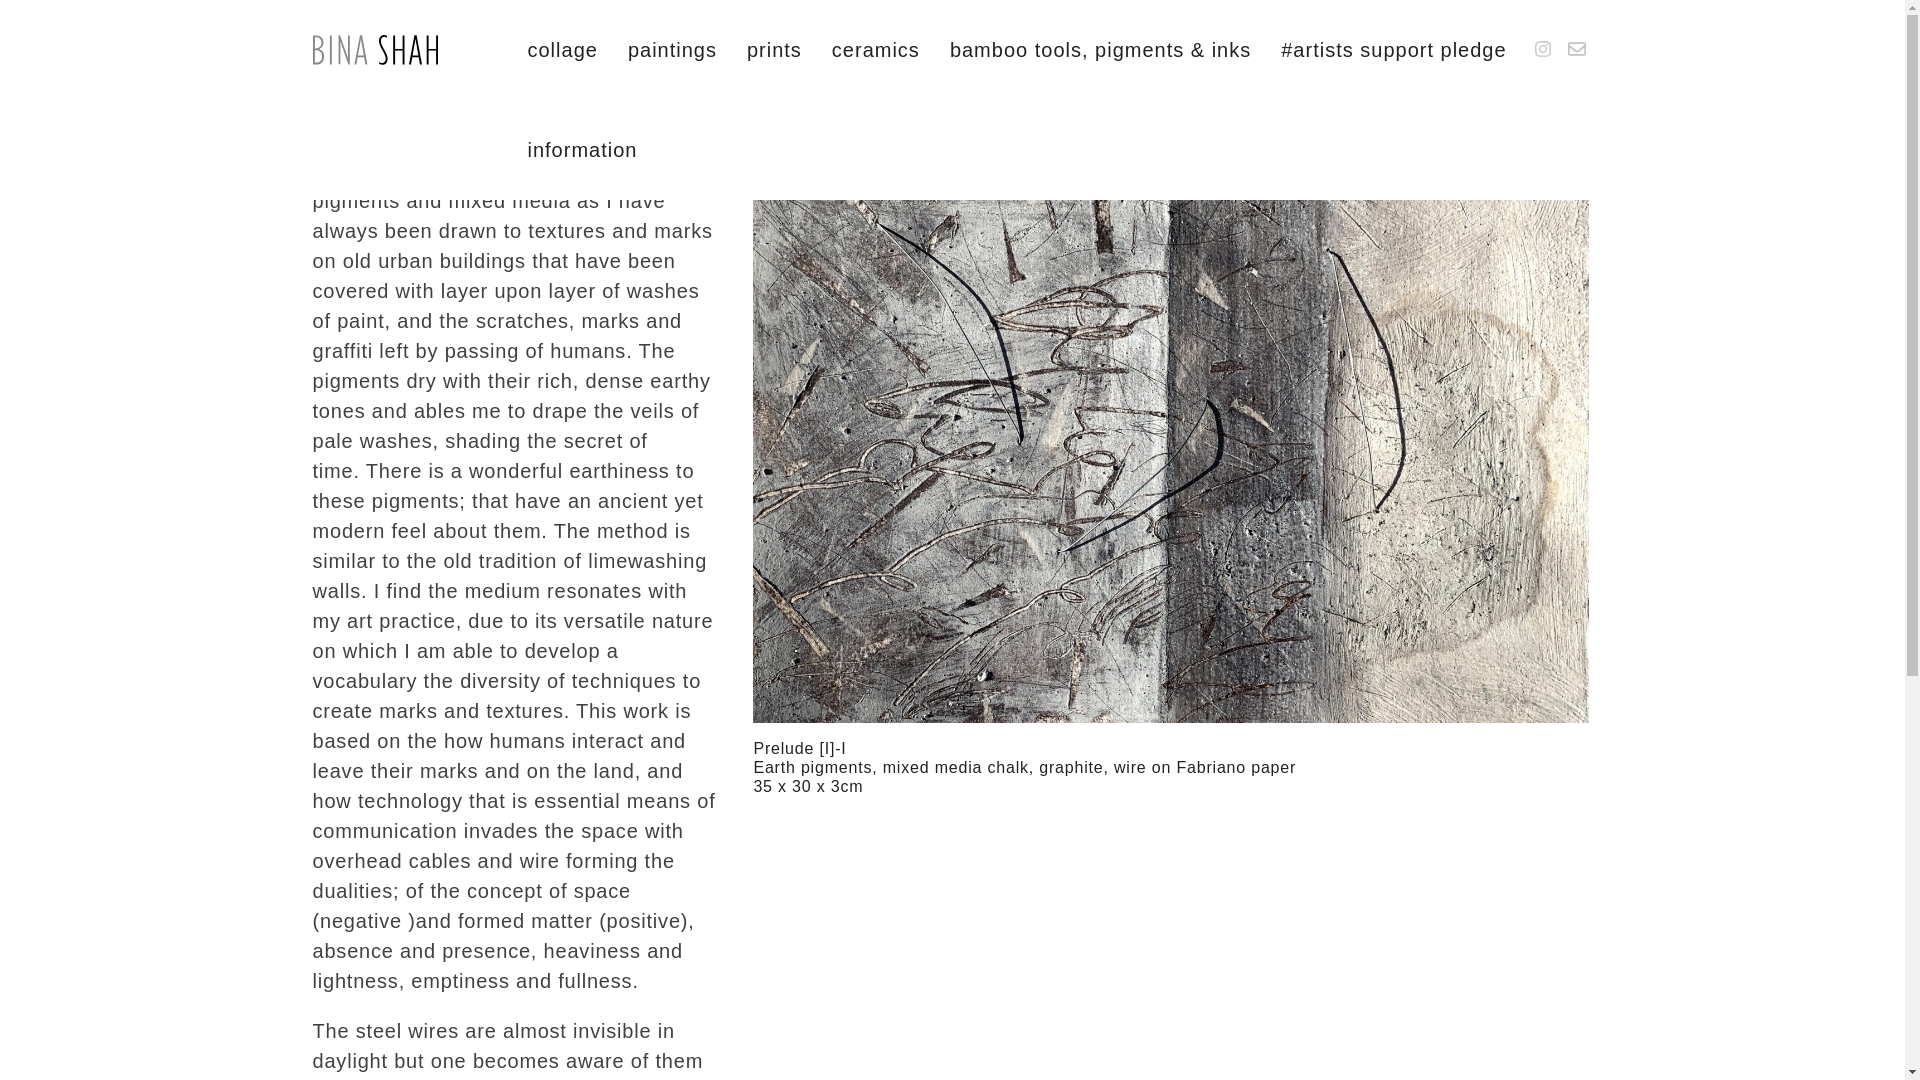 The height and width of the screenshot is (1080, 1920). What do you see at coordinates (672, 50) in the screenshot?
I see `paintings` at bounding box center [672, 50].